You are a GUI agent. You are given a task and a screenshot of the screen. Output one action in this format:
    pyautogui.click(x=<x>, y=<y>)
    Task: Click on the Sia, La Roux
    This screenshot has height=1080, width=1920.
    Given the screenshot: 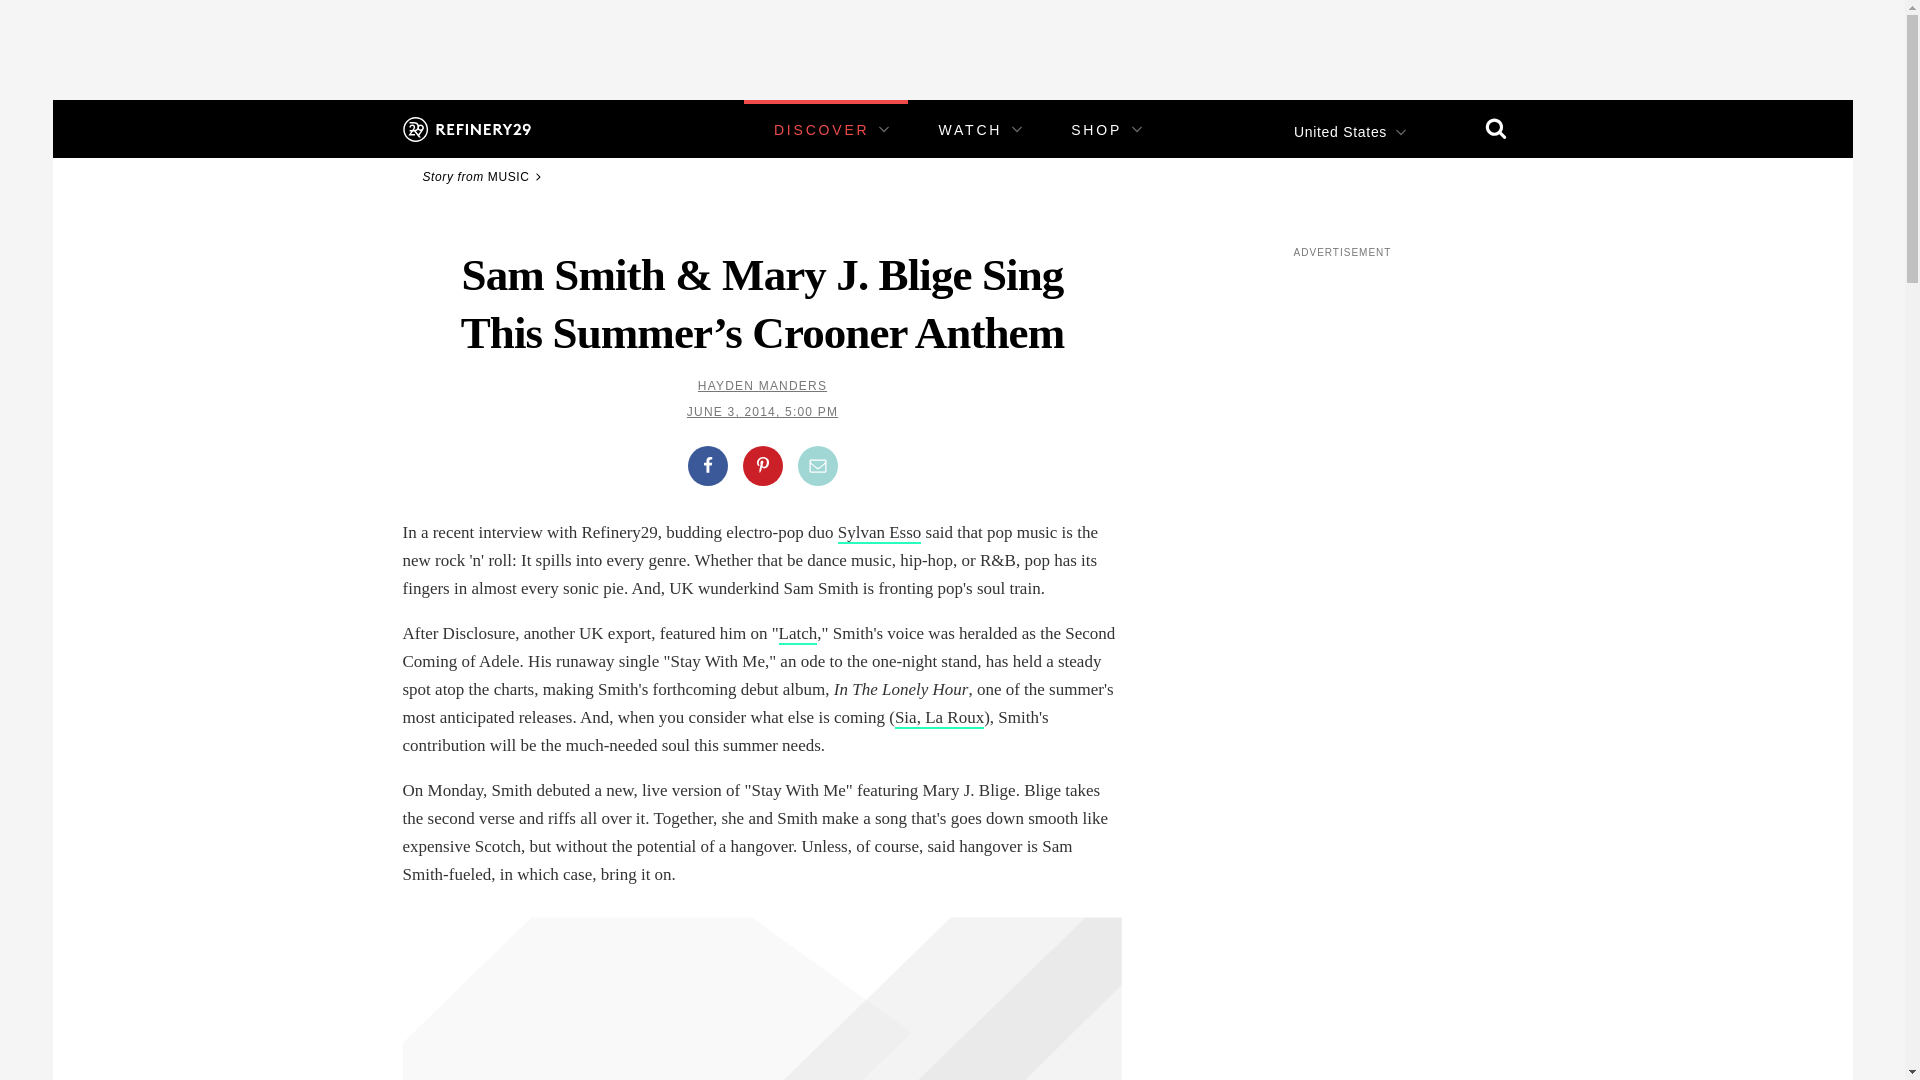 What is the action you would take?
    pyautogui.click(x=938, y=718)
    